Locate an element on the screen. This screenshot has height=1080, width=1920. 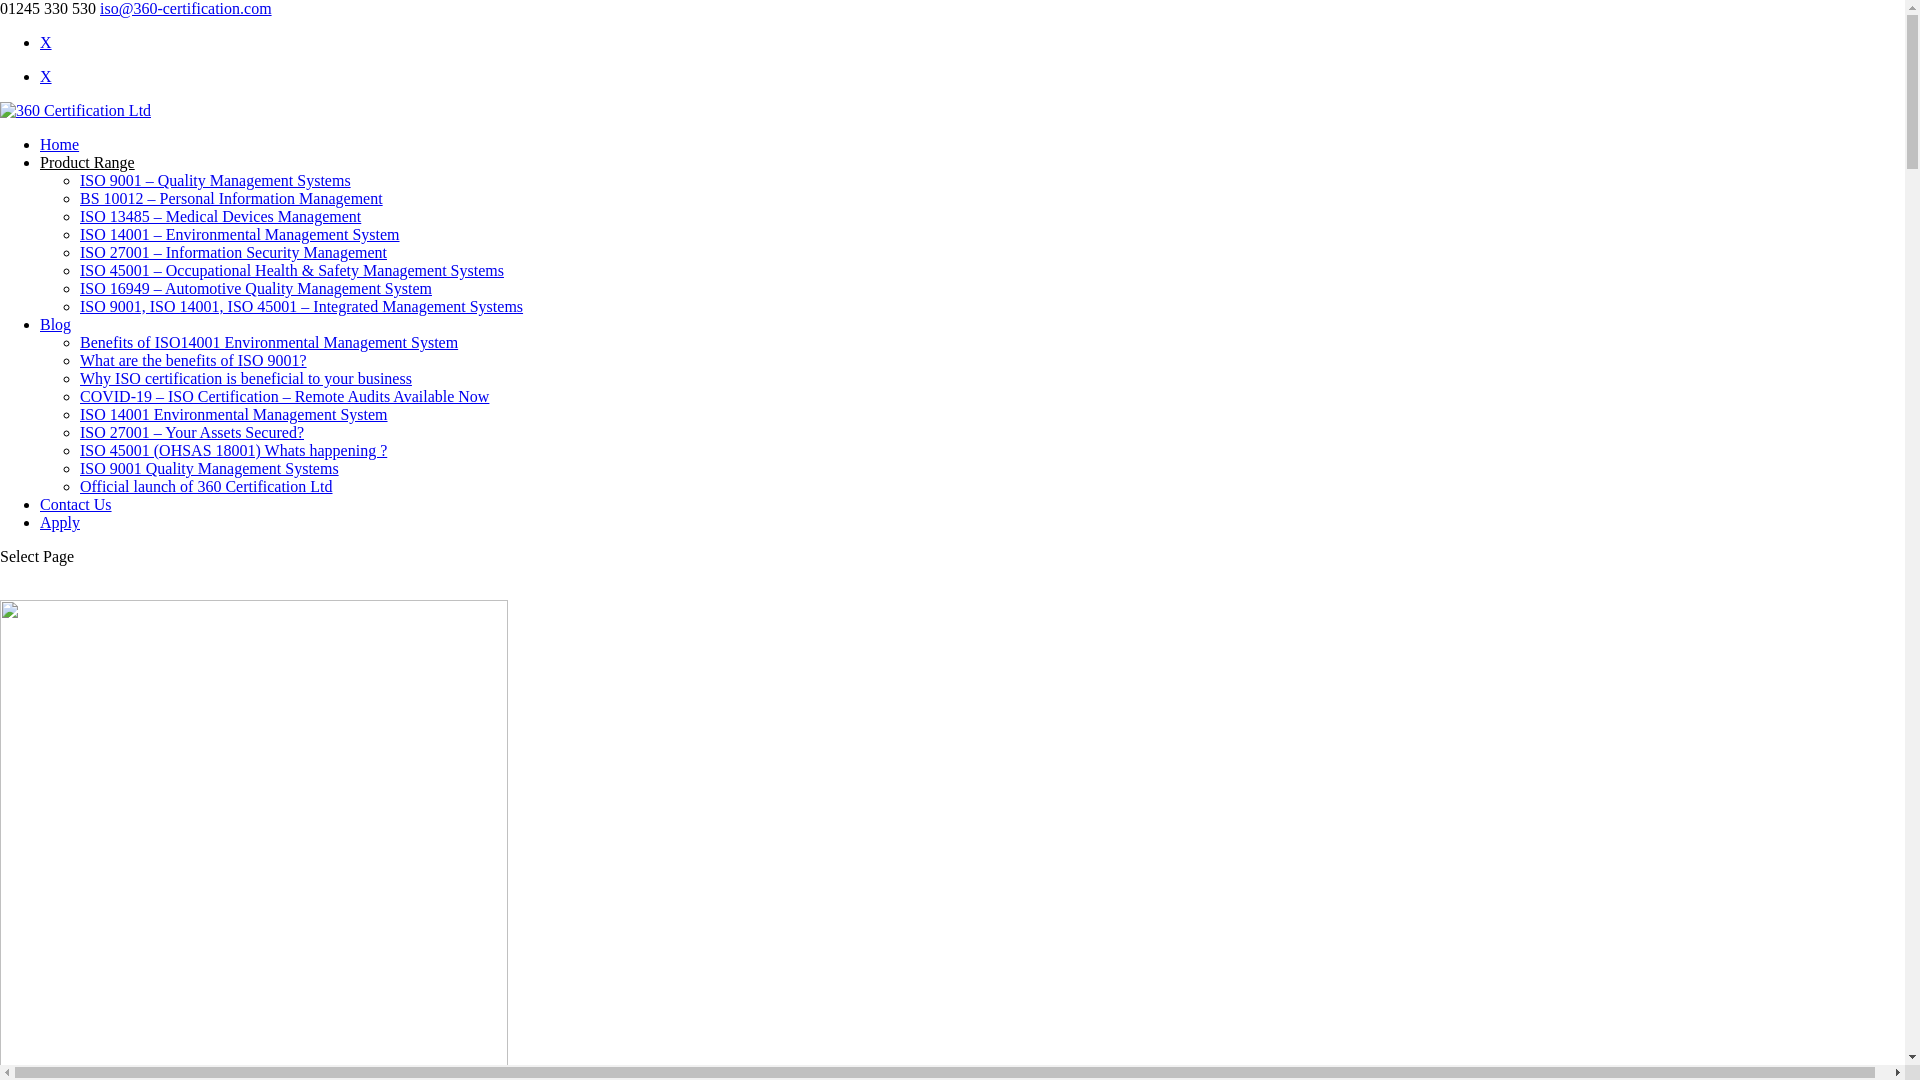
Product Range is located at coordinates (88, 162).